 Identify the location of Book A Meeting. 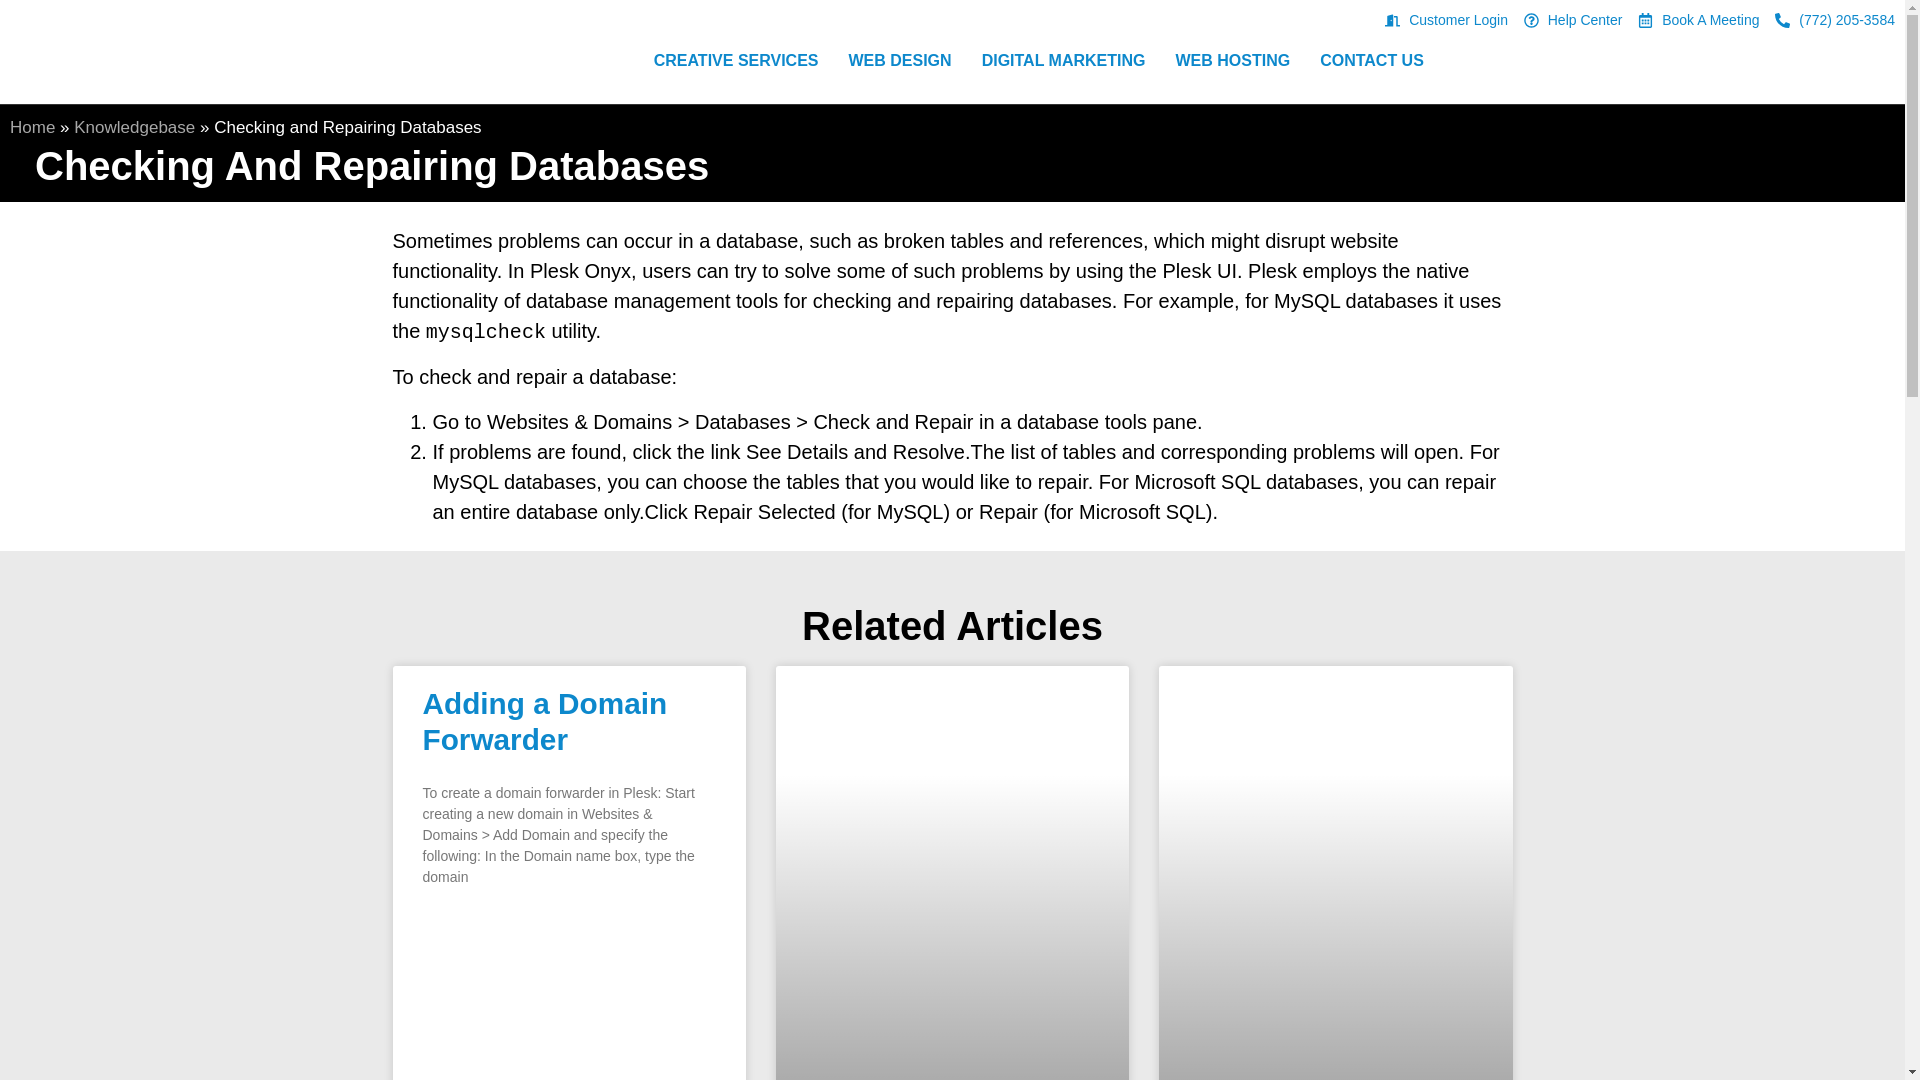
(1698, 20).